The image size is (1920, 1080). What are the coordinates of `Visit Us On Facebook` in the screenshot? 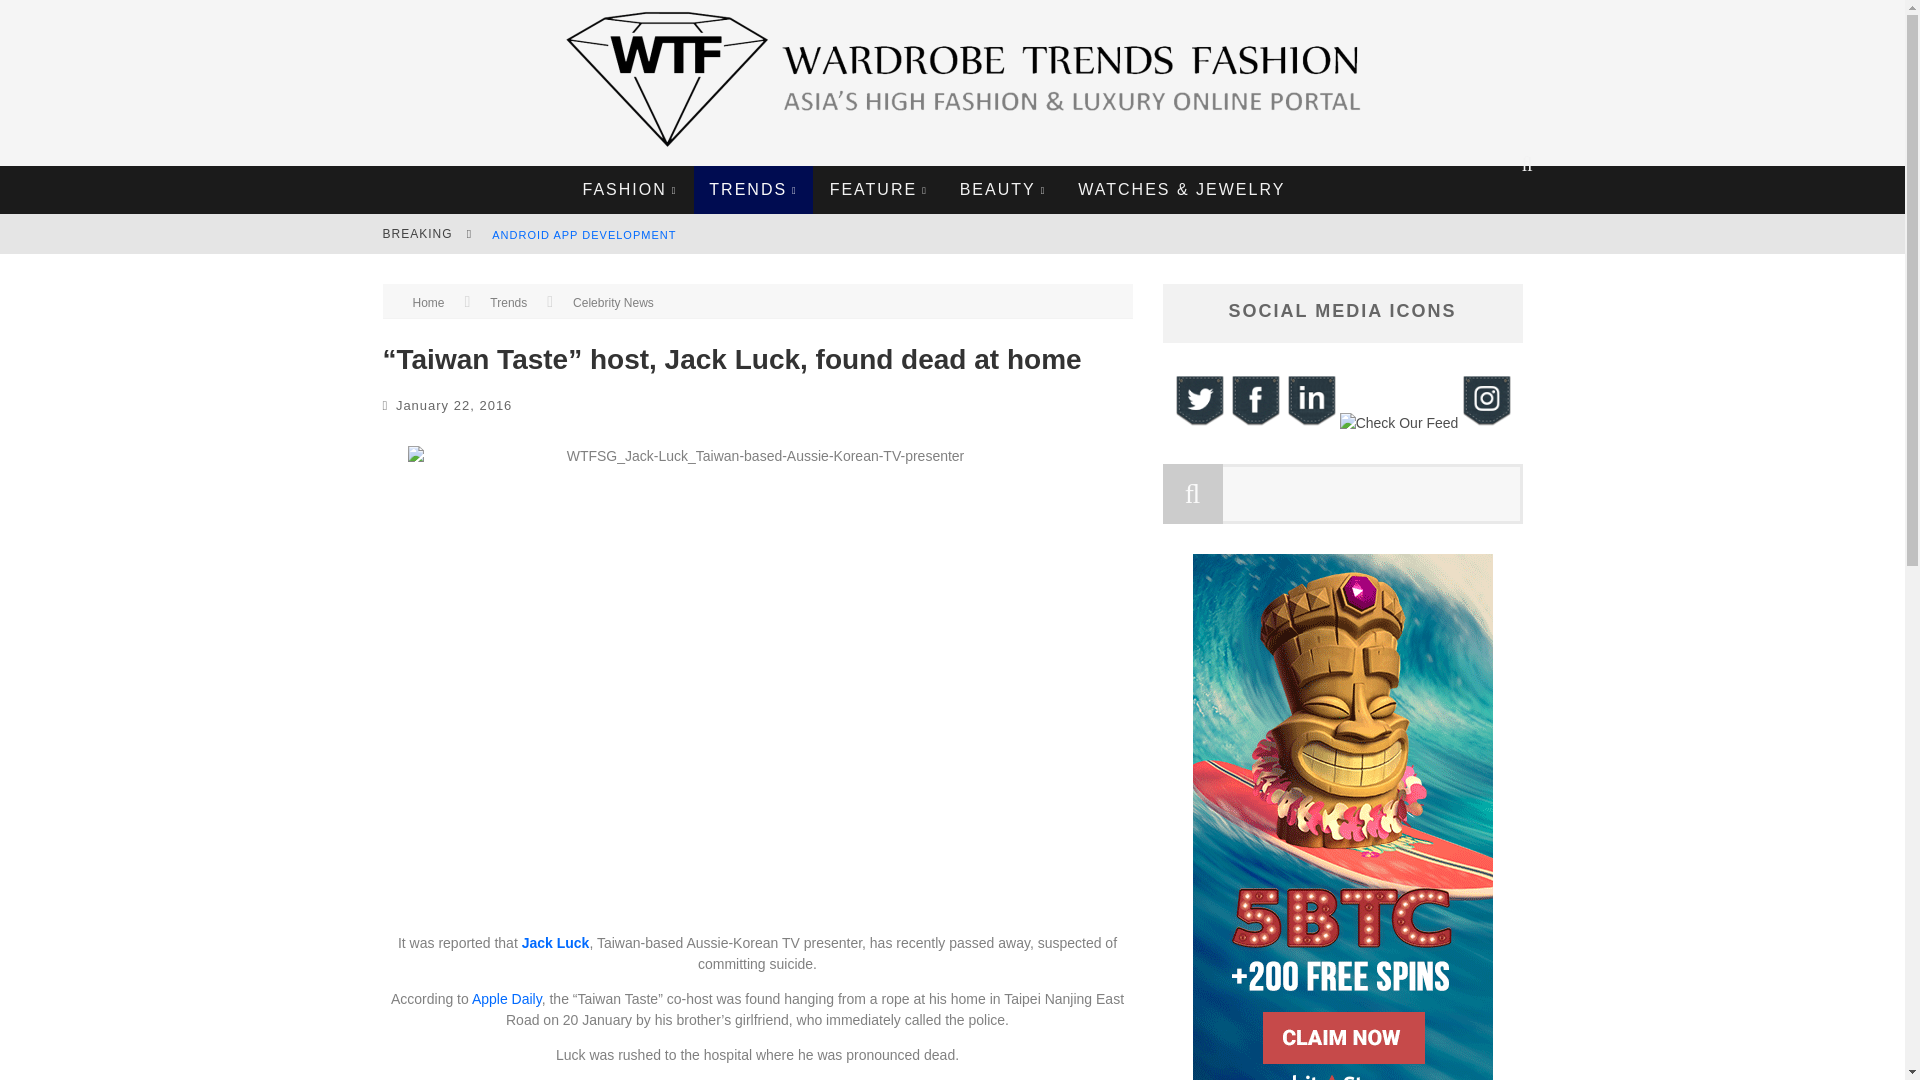 It's located at (1254, 422).